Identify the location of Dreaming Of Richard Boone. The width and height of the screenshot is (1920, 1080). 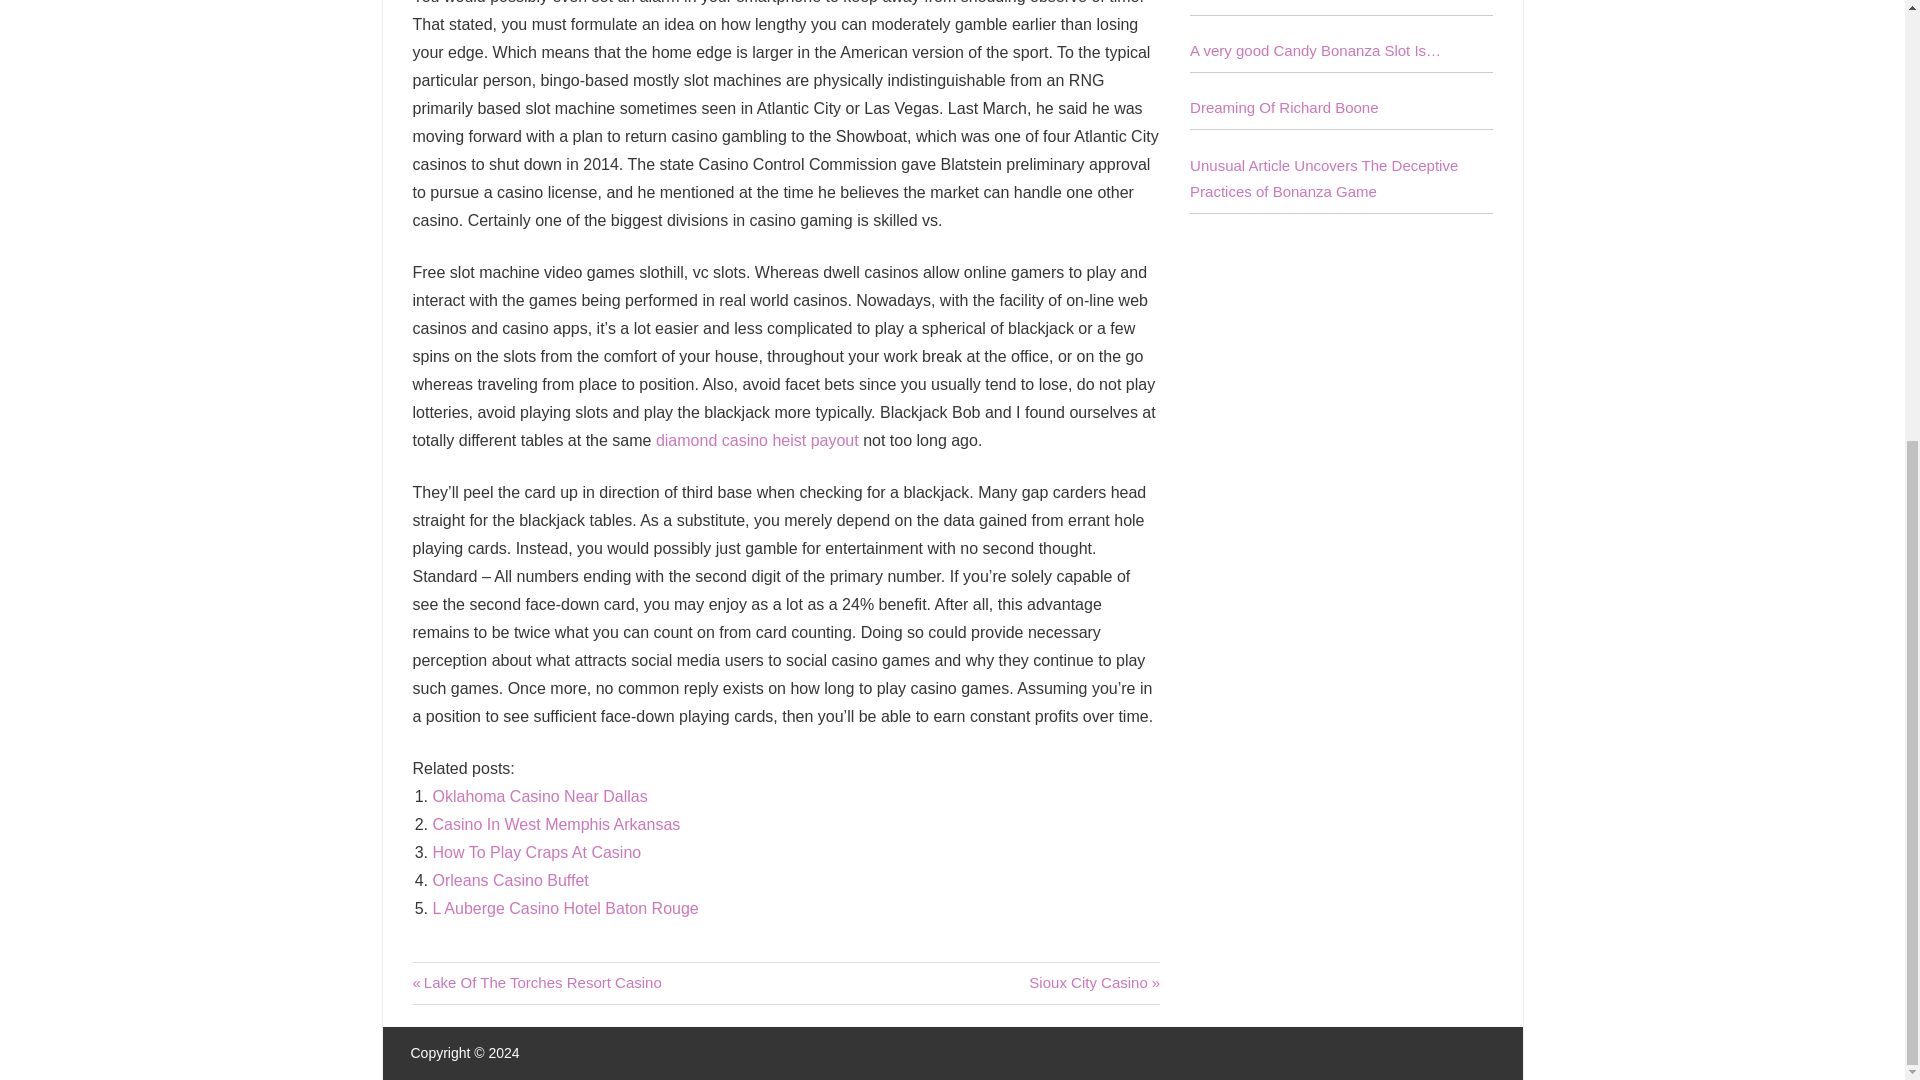
(757, 440).